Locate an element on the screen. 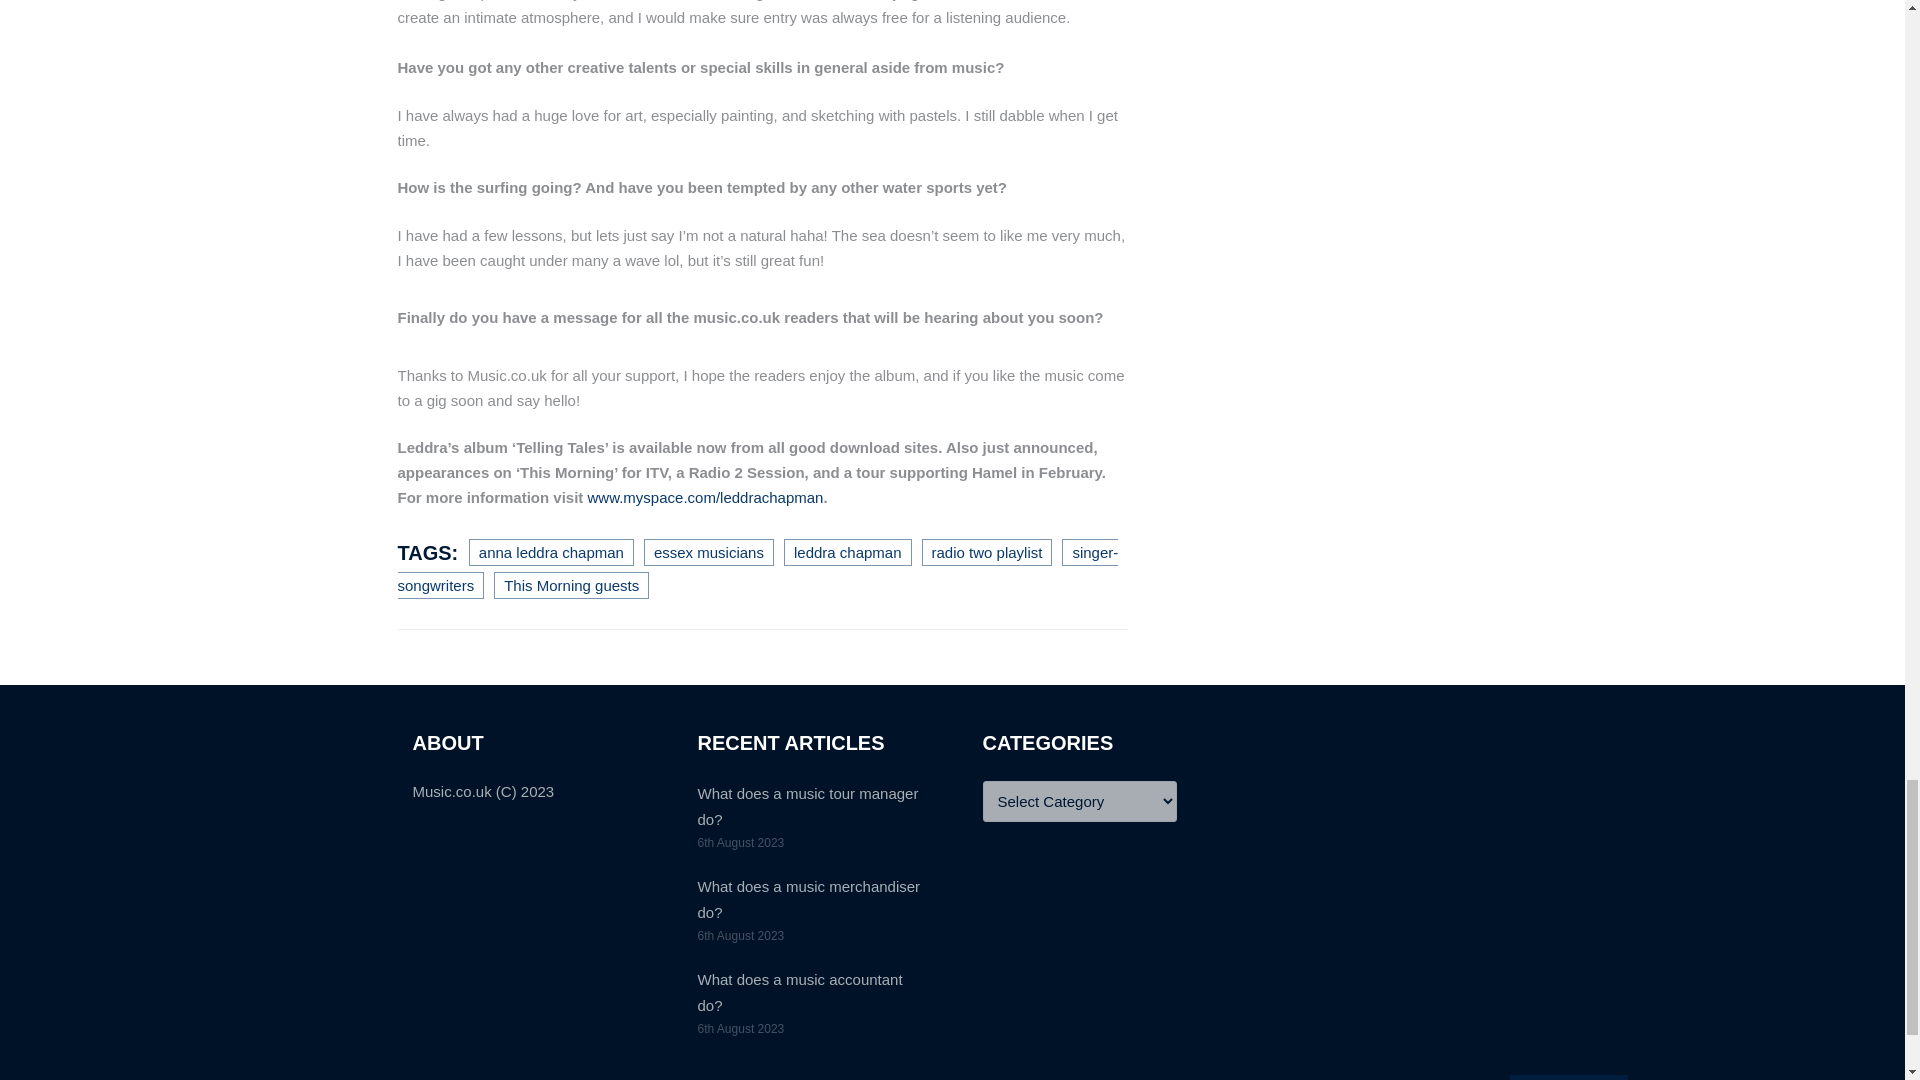 The height and width of the screenshot is (1080, 1920). radio two playlist is located at coordinates (986, 550).